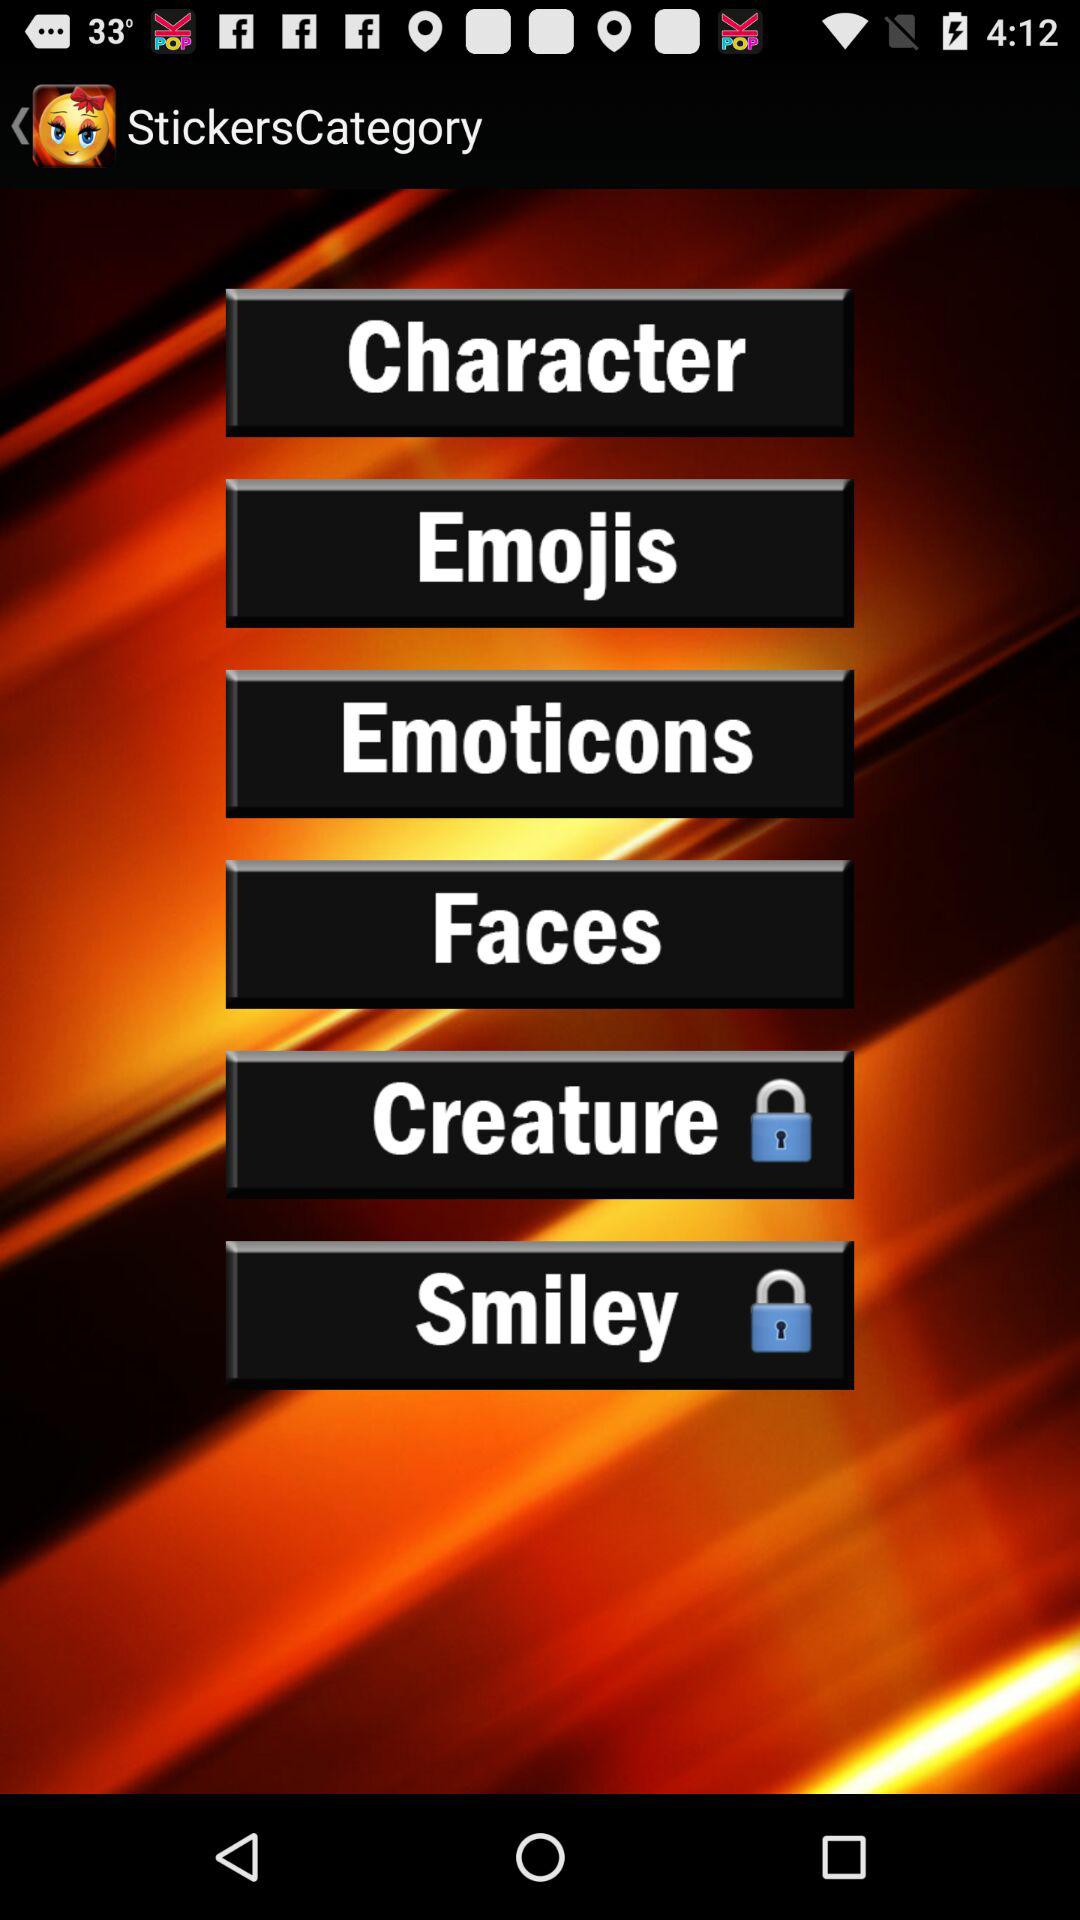 The image size is (1080, 1920). I want to click on show available emojis, so click(540, 553).